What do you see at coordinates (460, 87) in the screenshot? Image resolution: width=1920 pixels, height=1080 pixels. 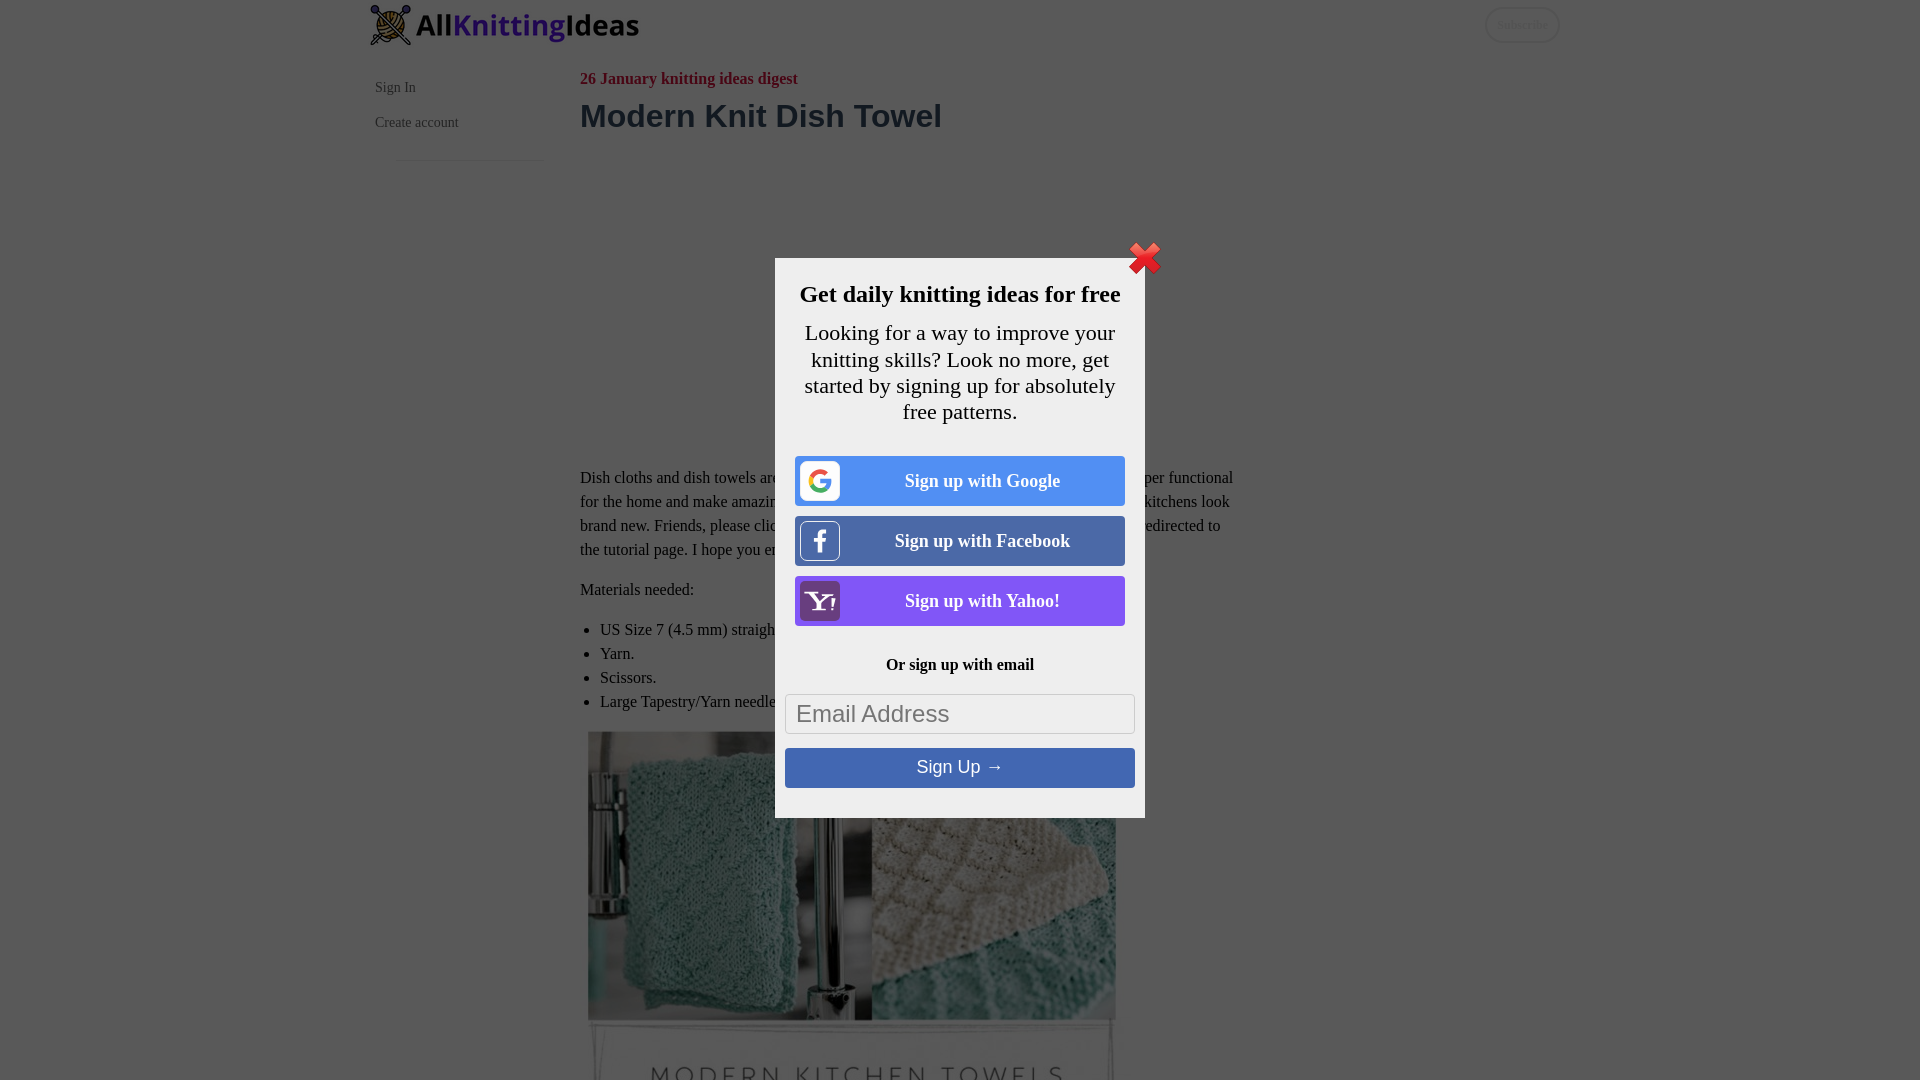 I see `Sign In` at bounding box center [460, 87].